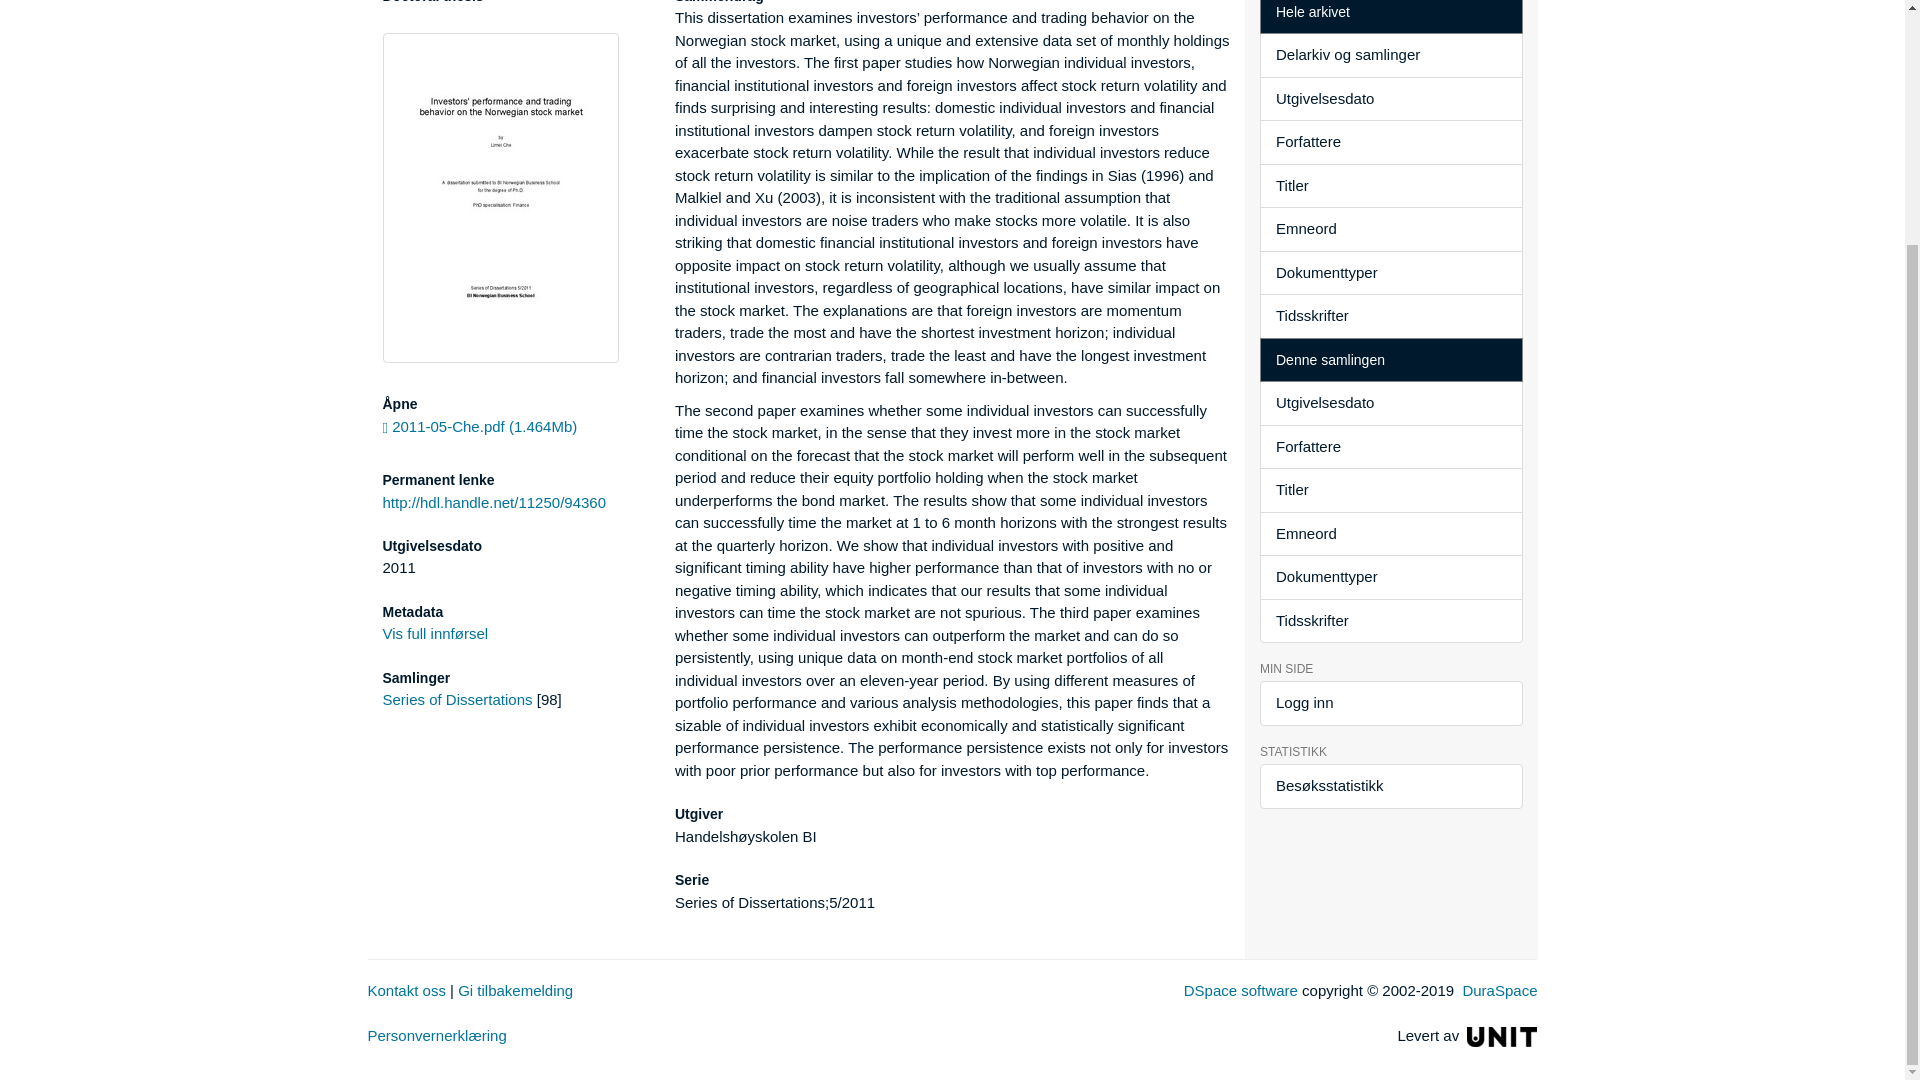 This screenshot has width=1920, height=1080. I want to click on Unit, so click(1502, 1036).